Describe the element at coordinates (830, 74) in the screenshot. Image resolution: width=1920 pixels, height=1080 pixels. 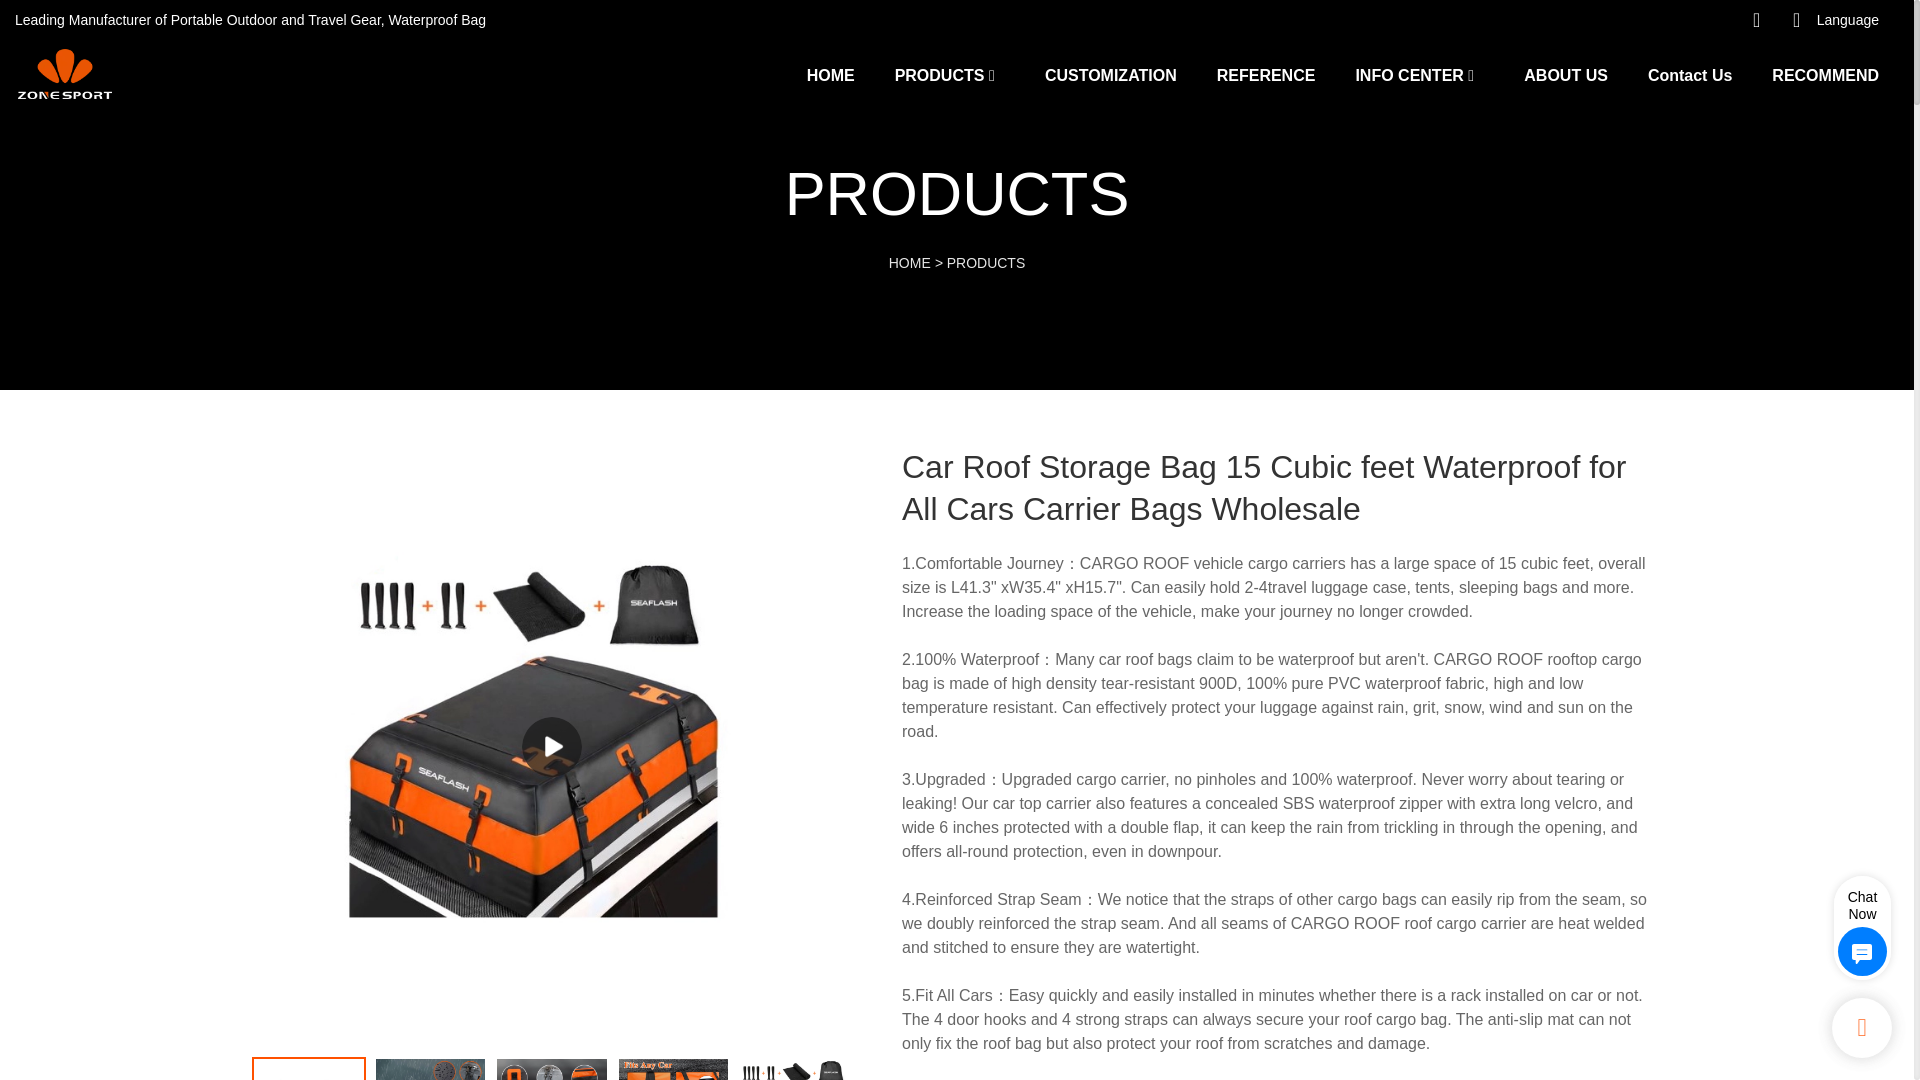
I see `HOME` at that location.